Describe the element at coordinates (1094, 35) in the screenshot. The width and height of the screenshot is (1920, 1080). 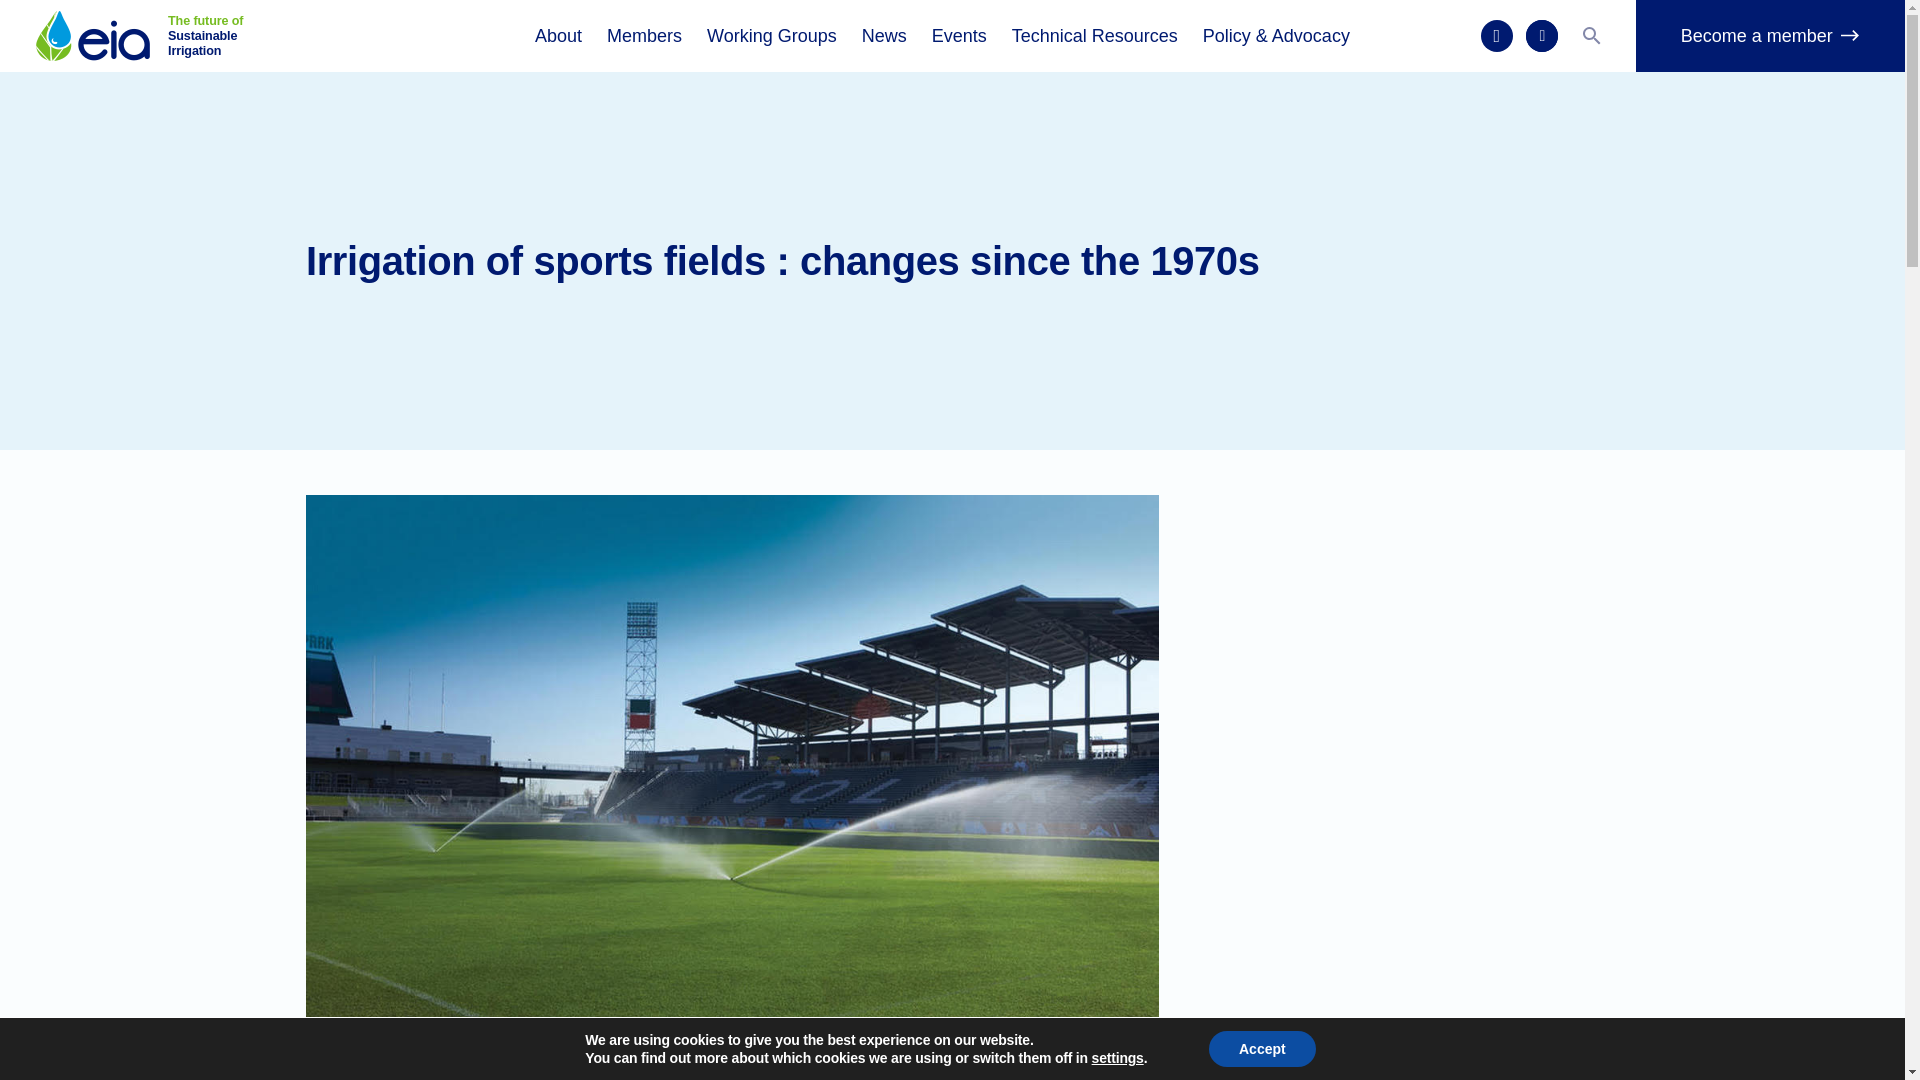
I see `Technical Resources` at that location.